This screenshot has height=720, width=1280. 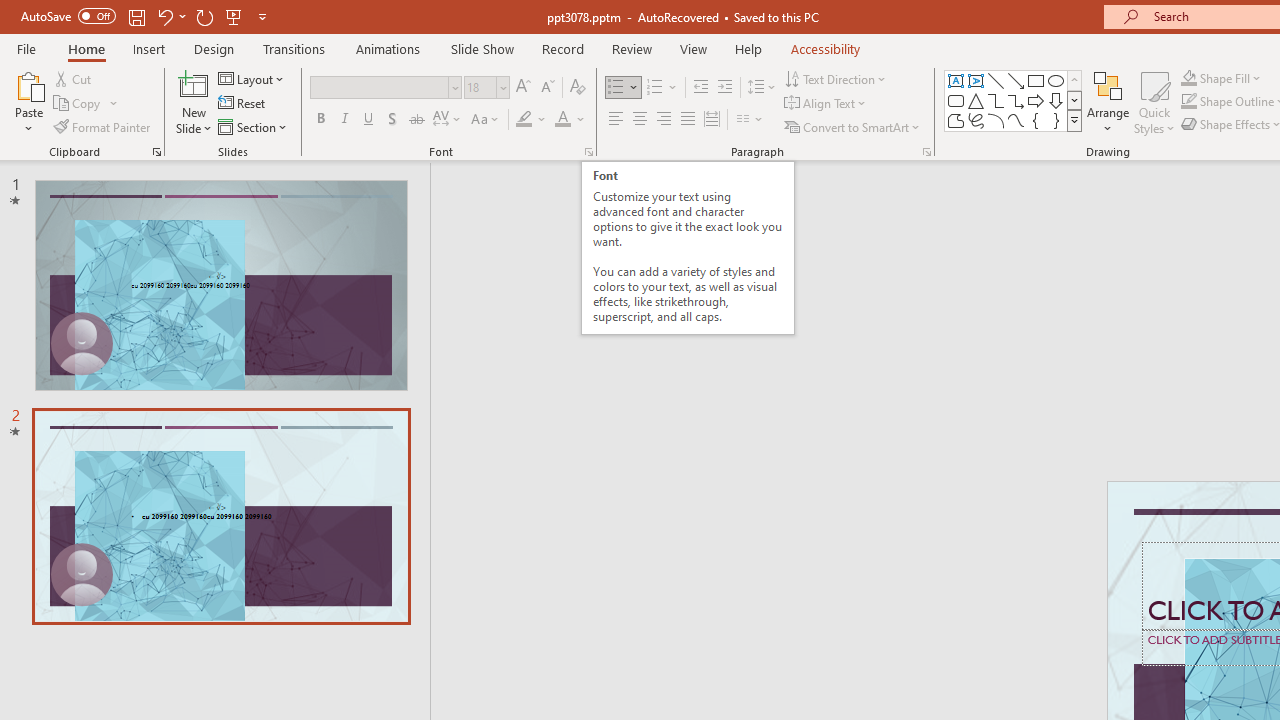 What do you see at coordinates (214, 48) in the screenshot?
I see `Design` at bounding box center [214, 48].